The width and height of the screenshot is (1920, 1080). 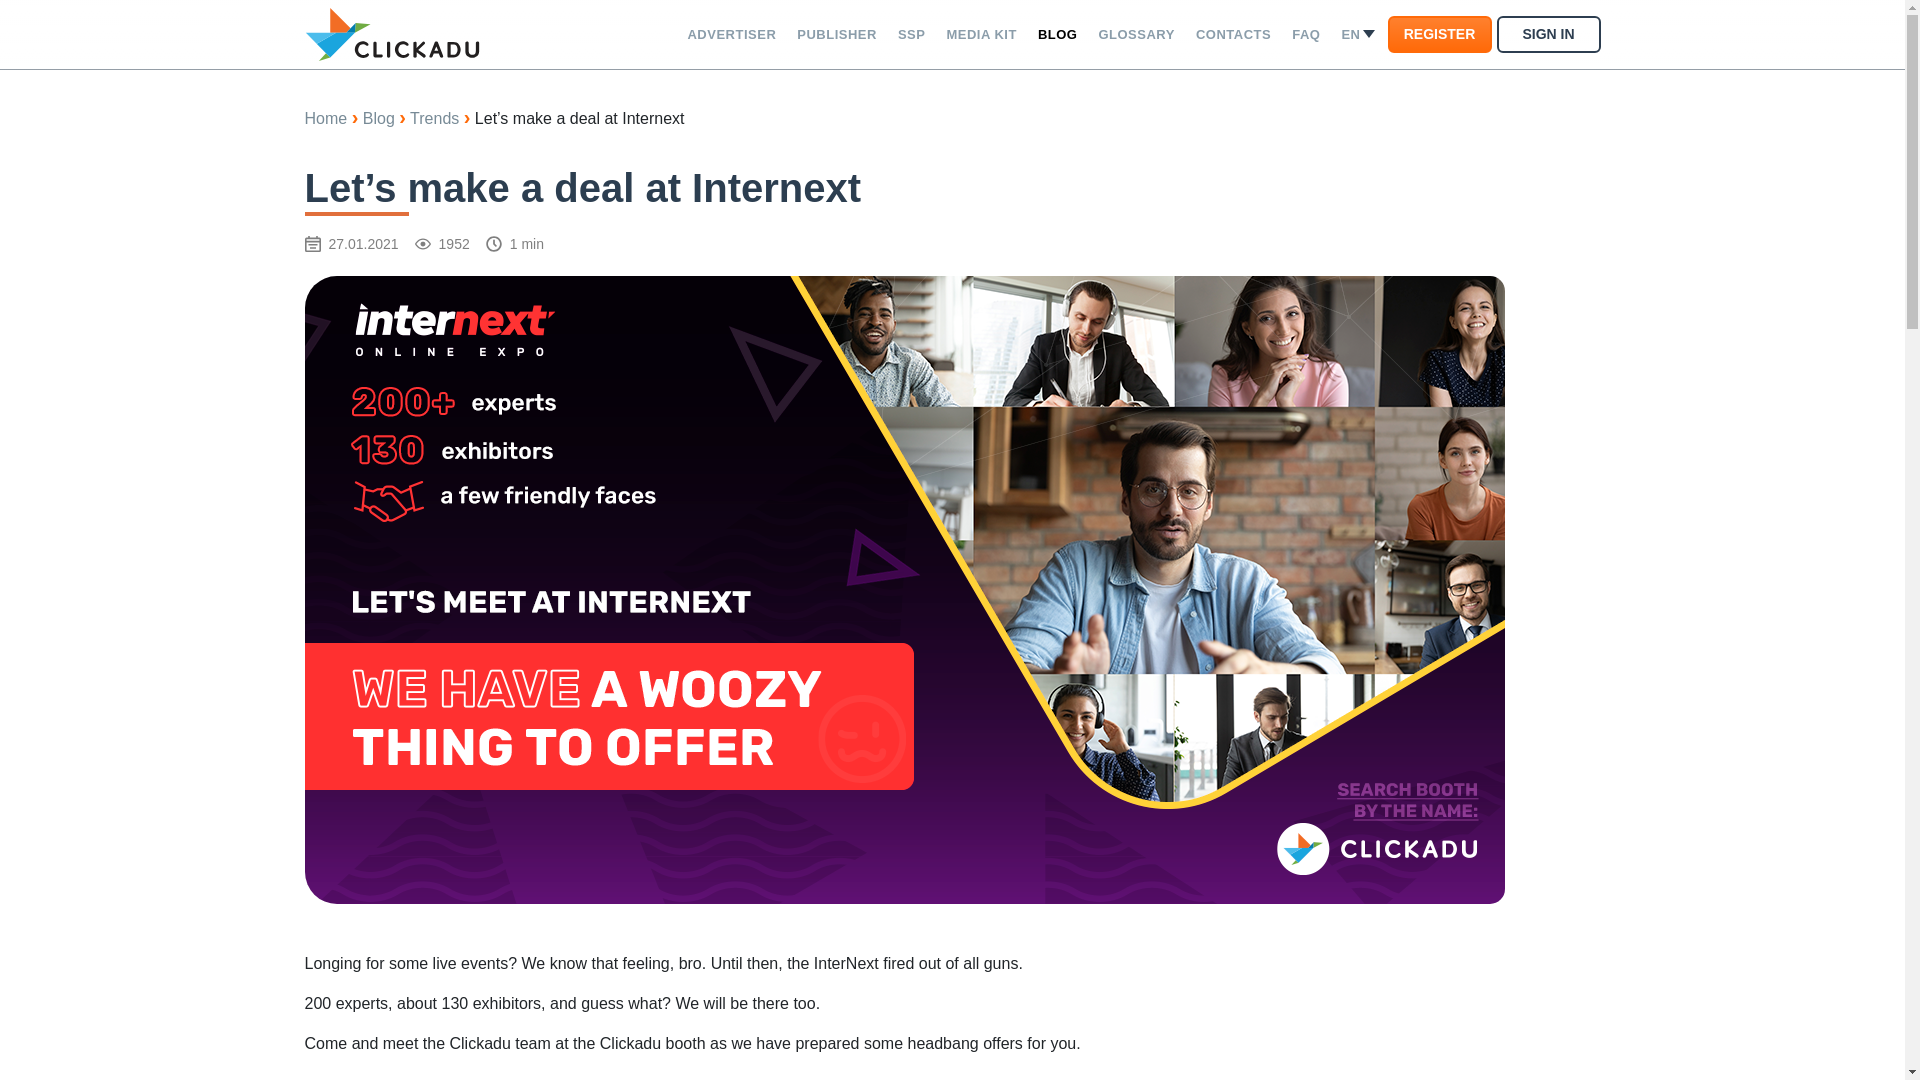 I want to click on REGISTER, so click(x=1440, y=34).